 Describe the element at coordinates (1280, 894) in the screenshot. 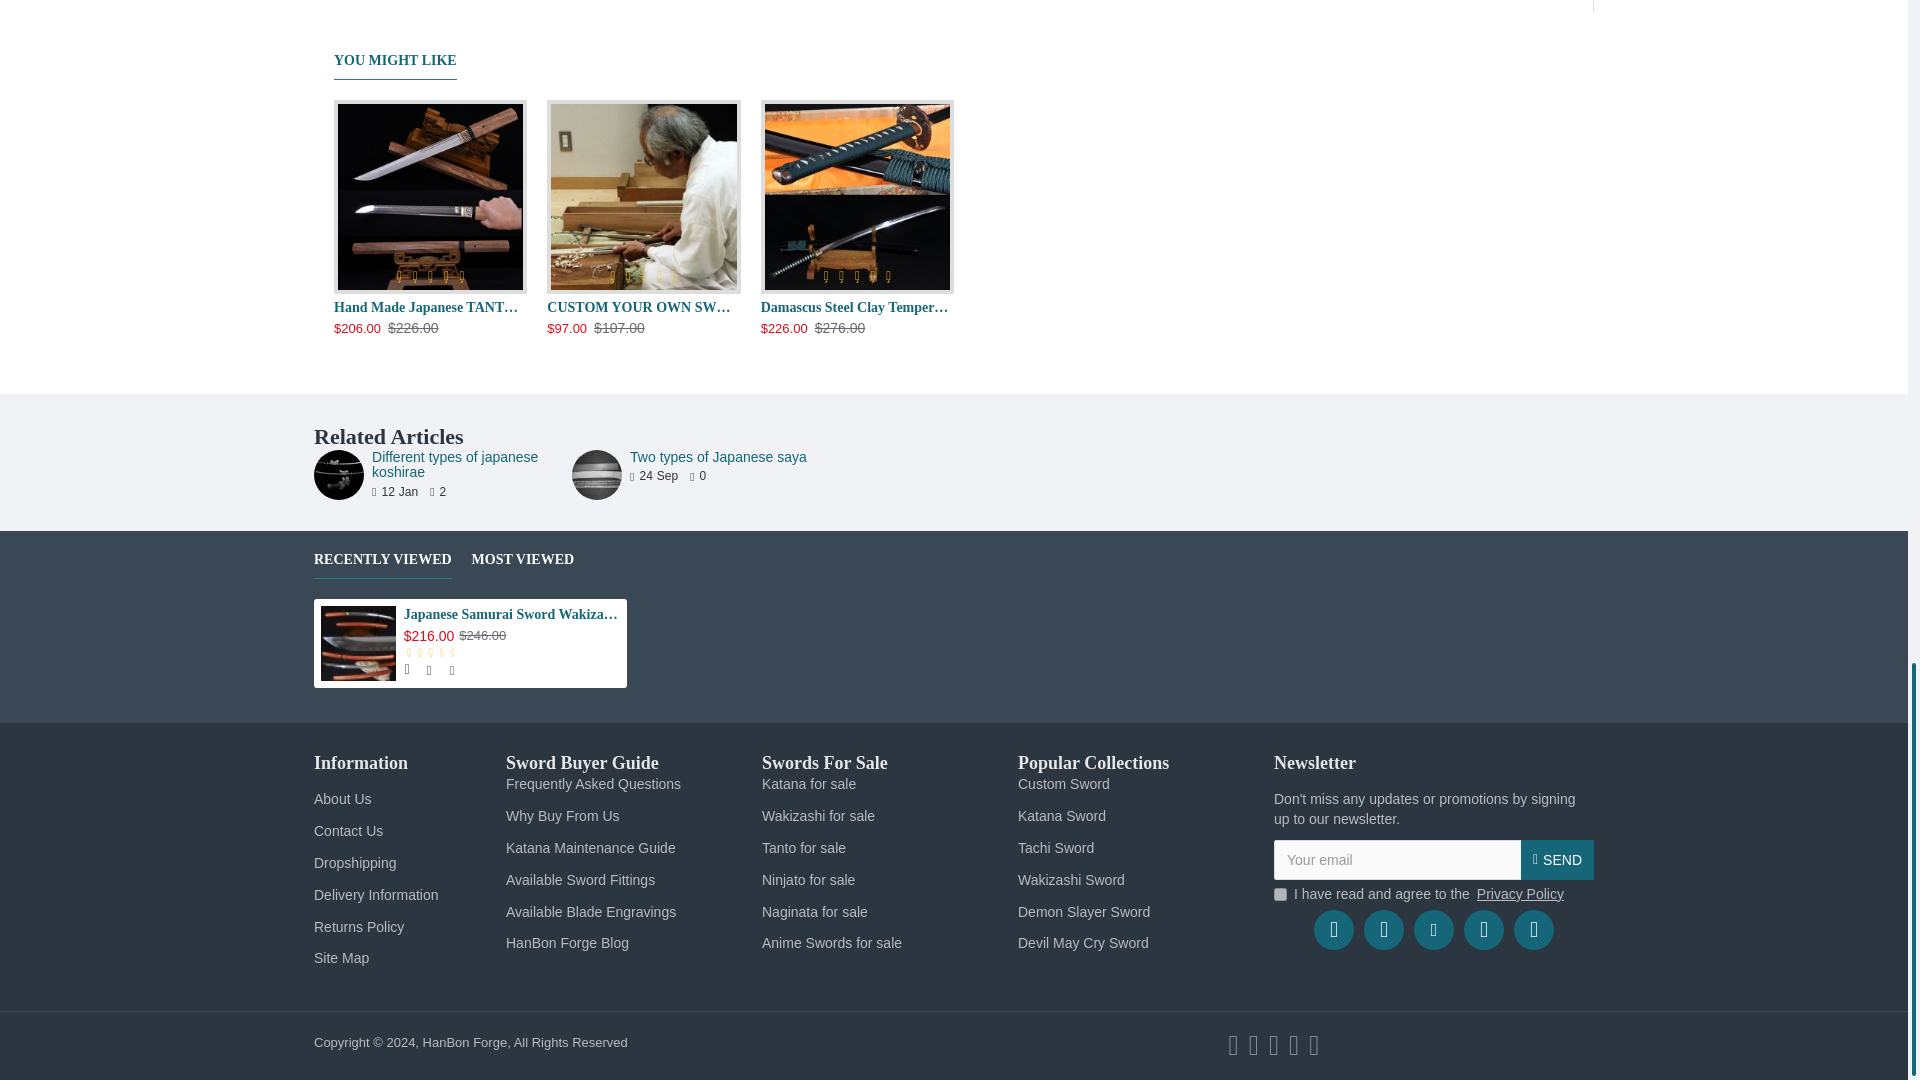

I see `1` at that location.